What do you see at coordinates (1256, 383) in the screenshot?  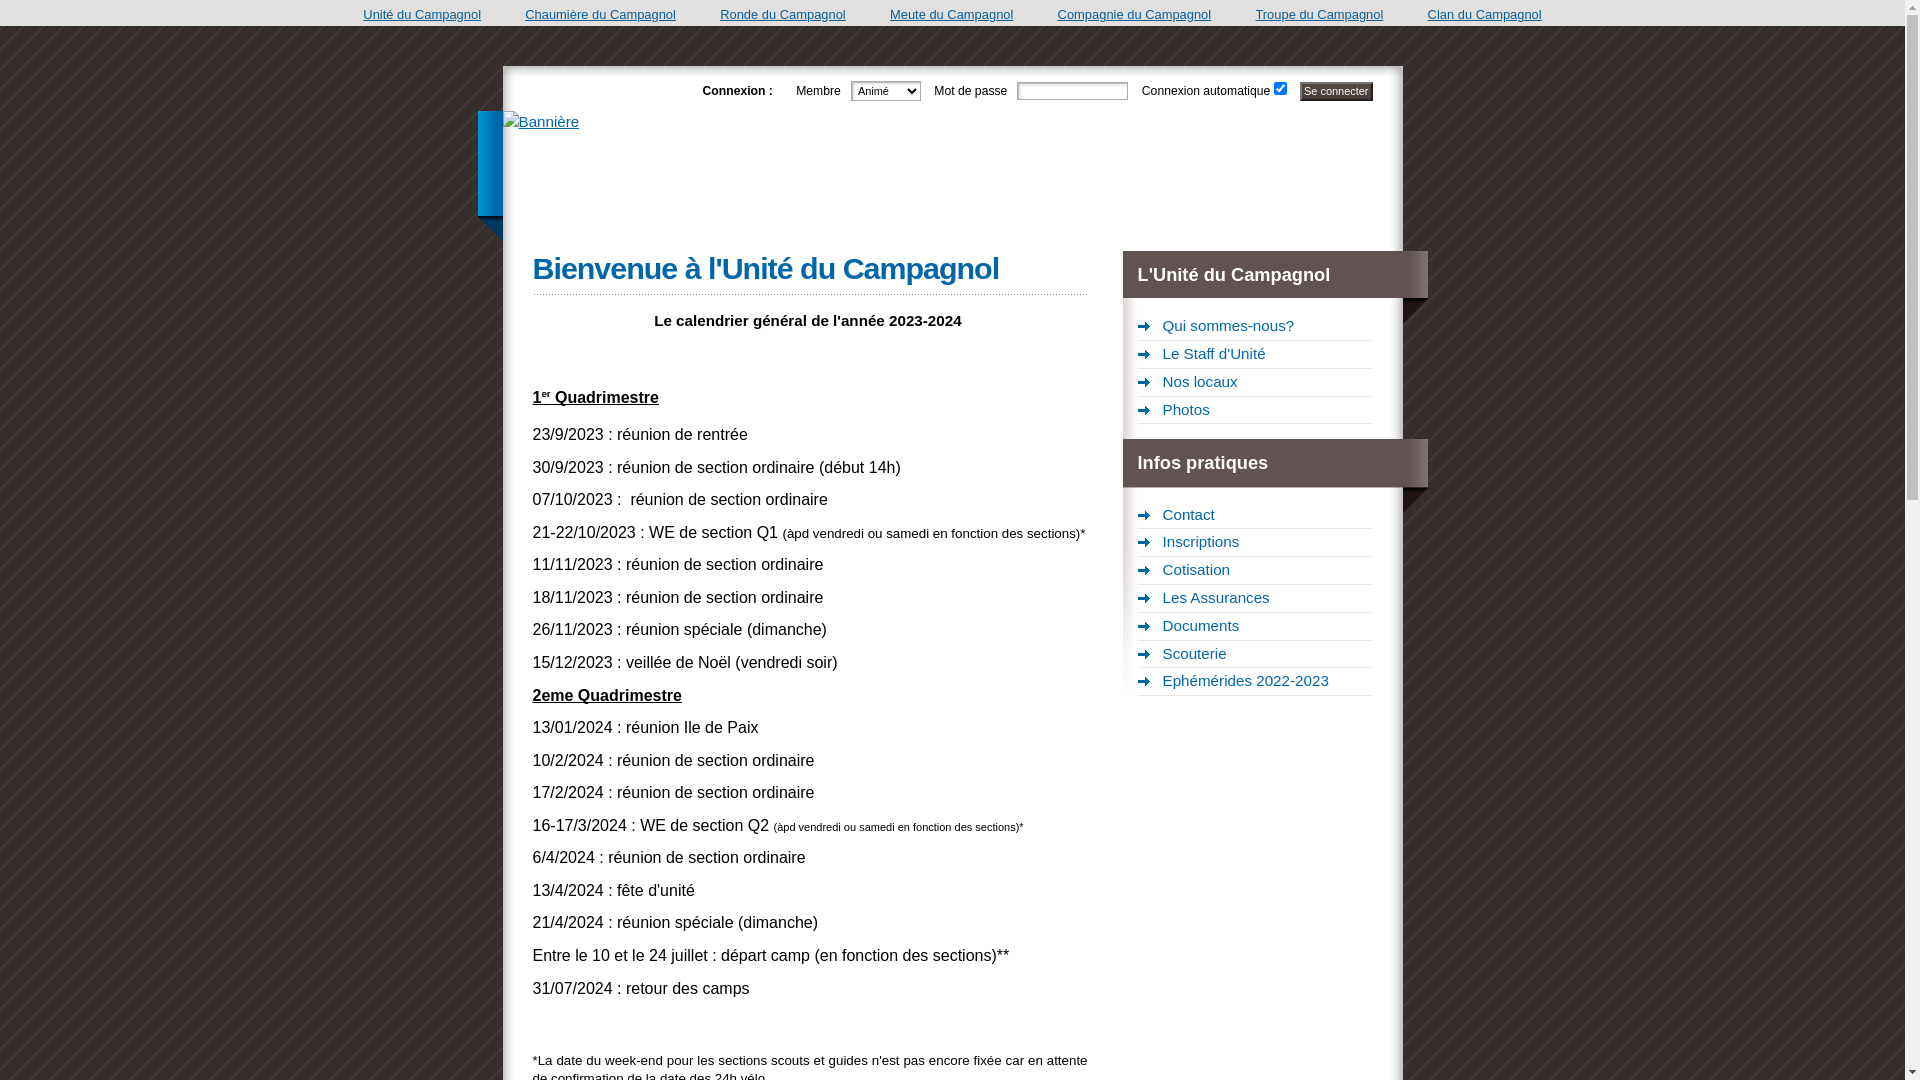 I see `Nos locaux` at bounding box center [1256, 383].